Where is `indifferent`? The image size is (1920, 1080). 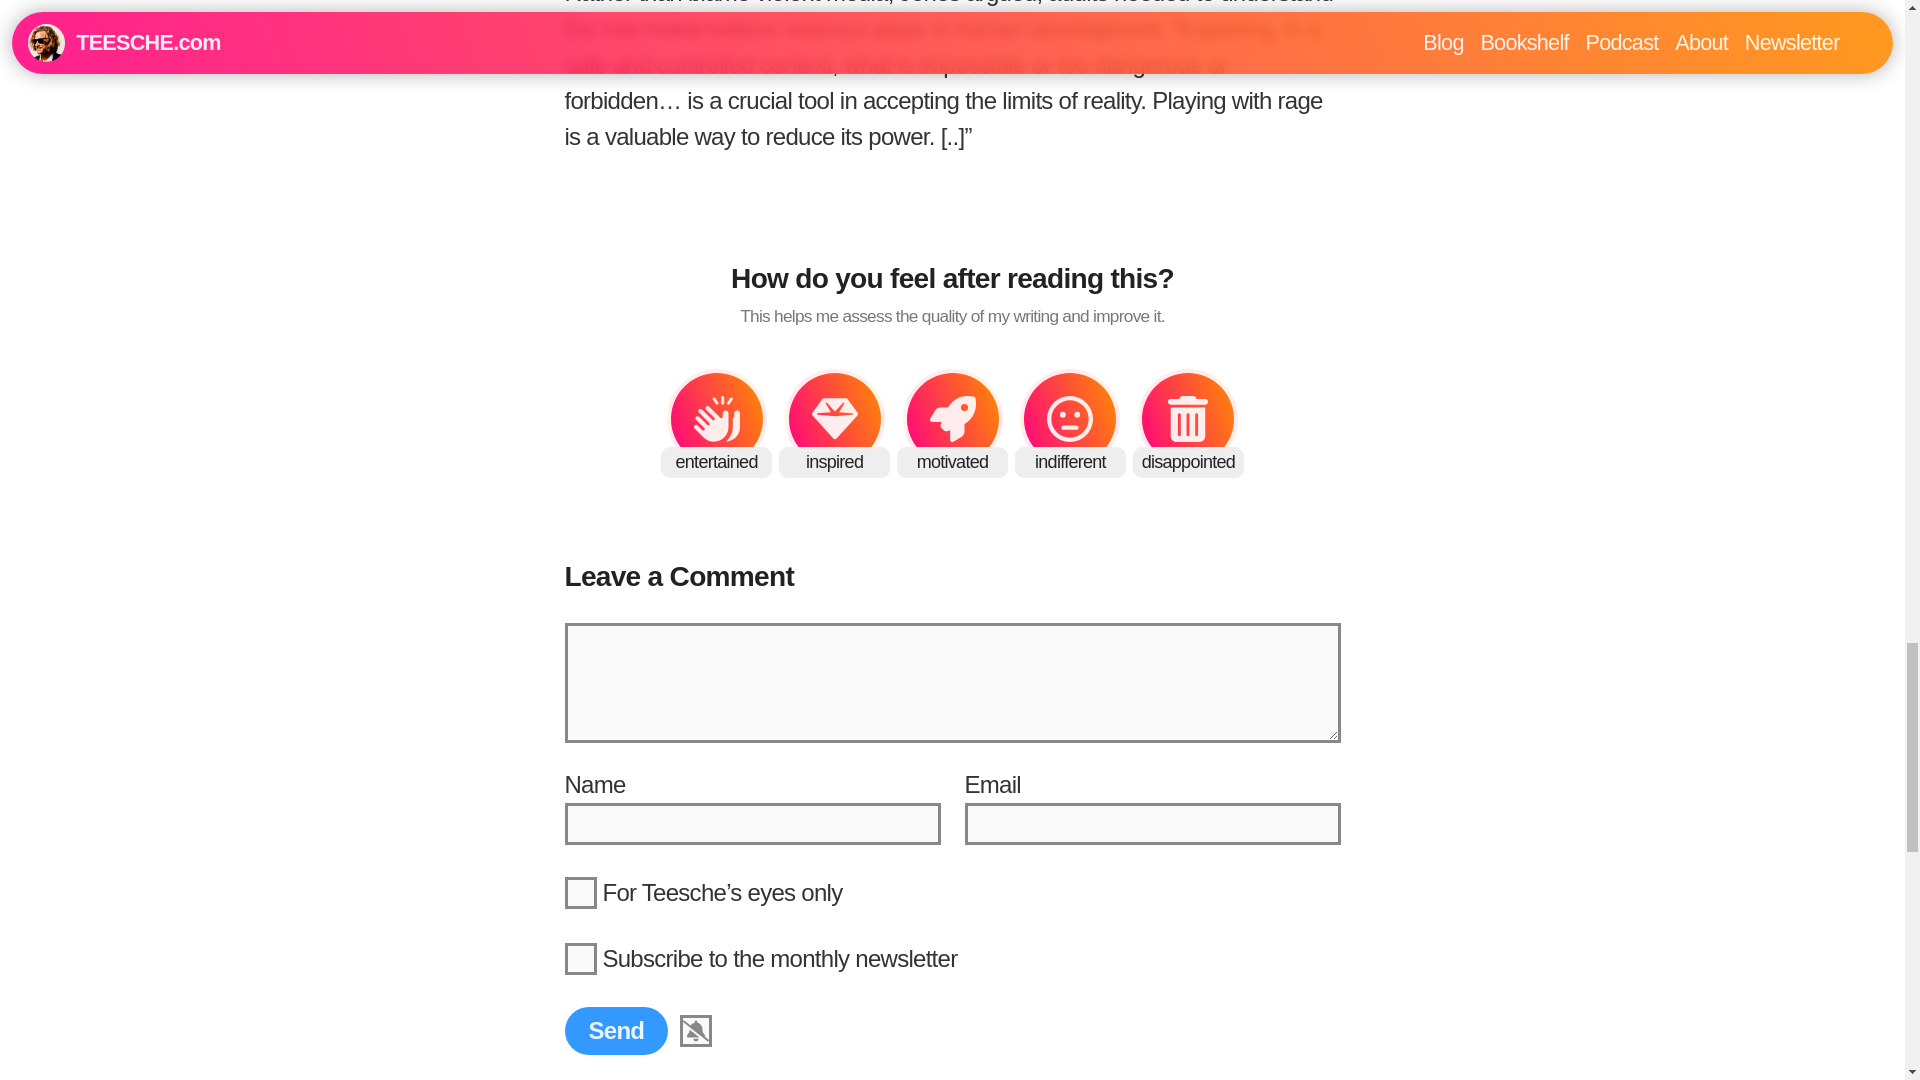
indifferent is located at coordinates (1069, 418).